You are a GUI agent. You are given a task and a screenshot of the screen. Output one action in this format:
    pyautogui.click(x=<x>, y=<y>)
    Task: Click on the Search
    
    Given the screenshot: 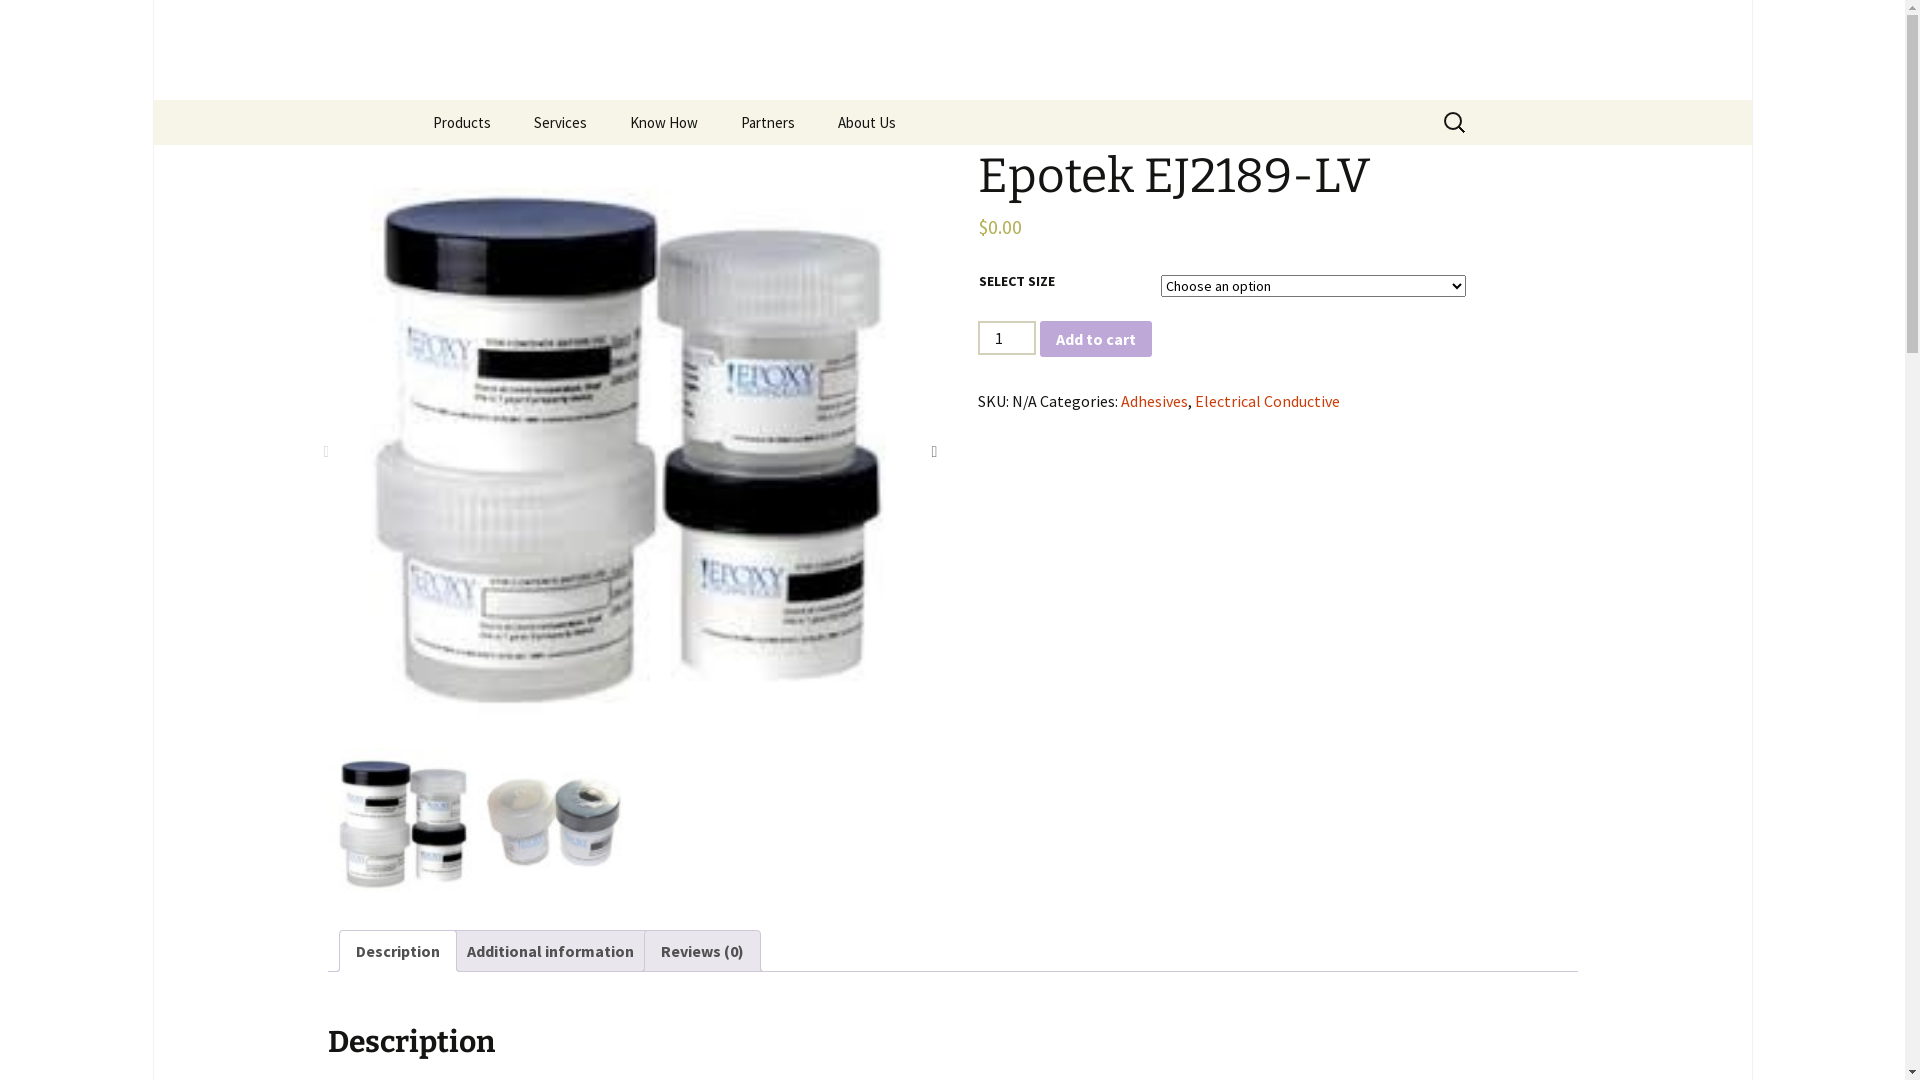 What is the action you would take?
    pyautogui.click(x=24, y=22)
    